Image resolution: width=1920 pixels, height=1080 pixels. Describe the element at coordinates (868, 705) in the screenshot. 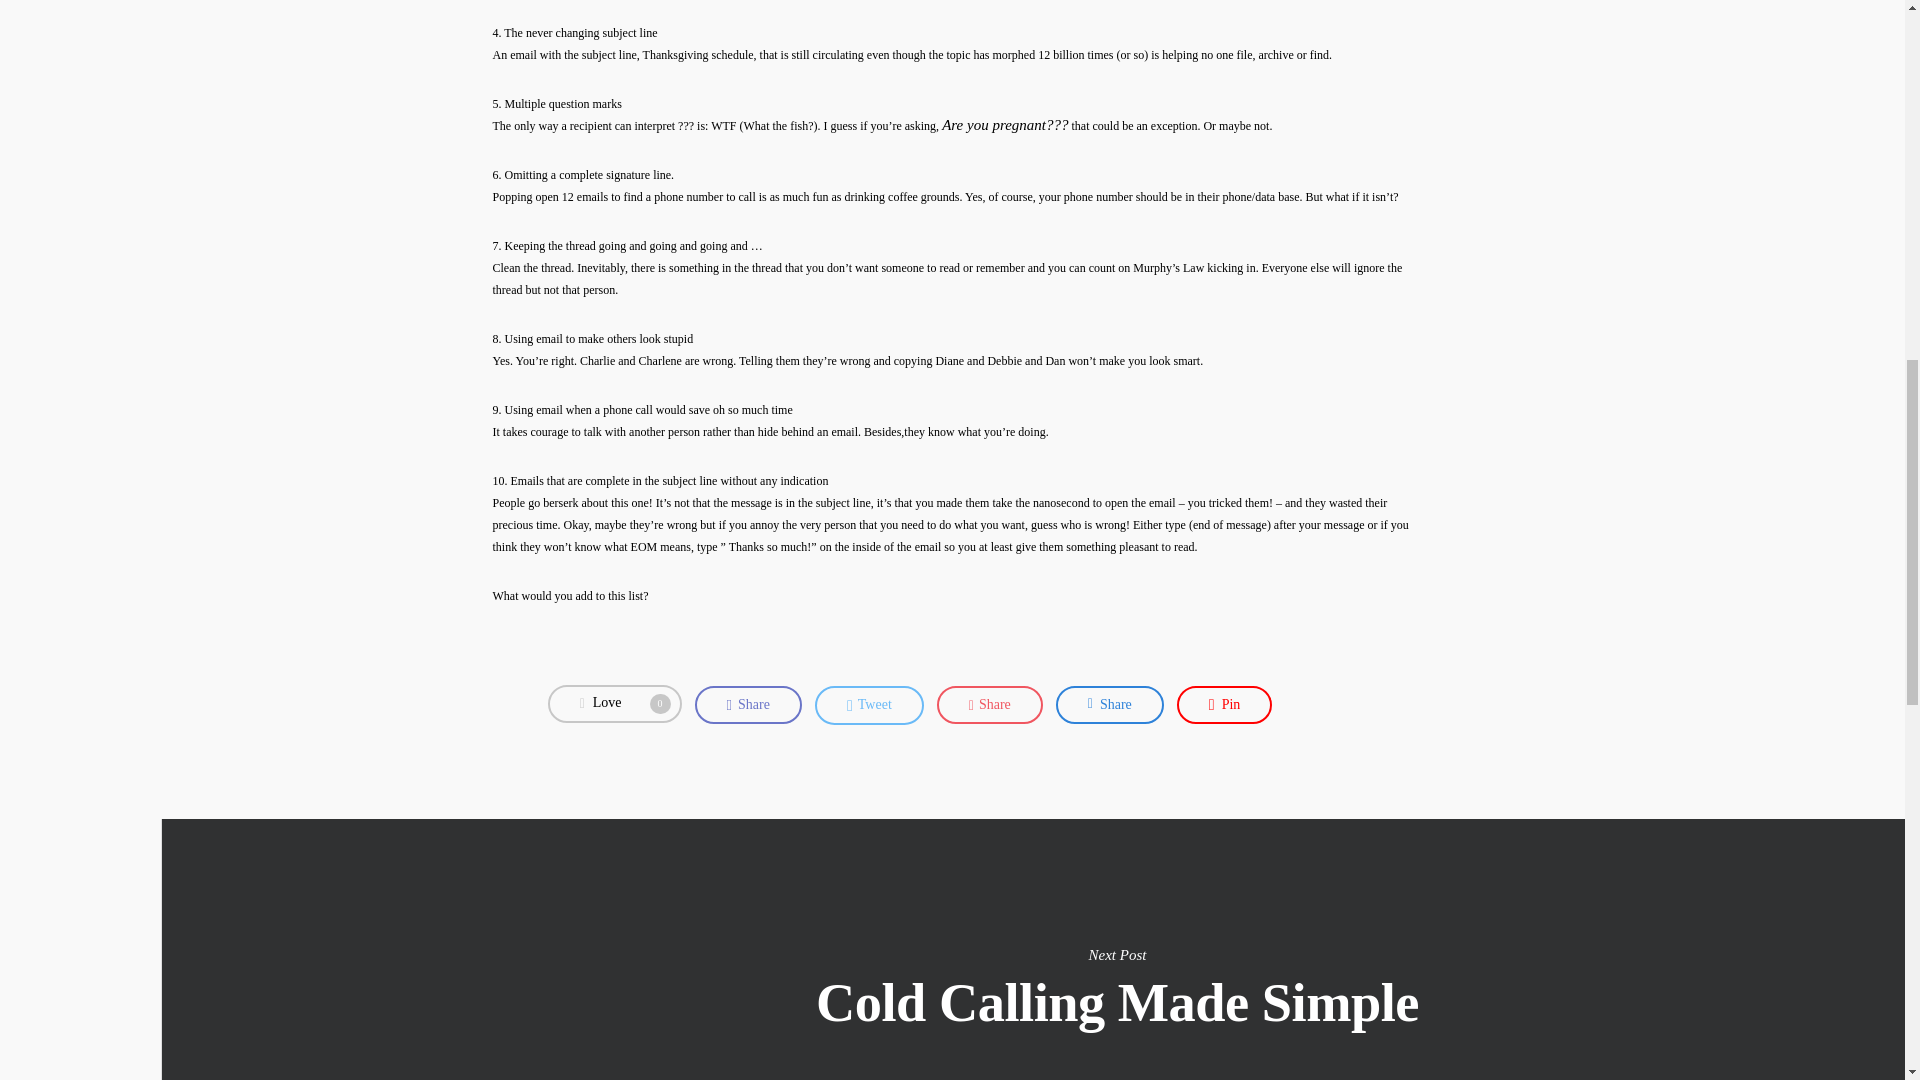

I see `Cold Calling Made Simple` at that location.